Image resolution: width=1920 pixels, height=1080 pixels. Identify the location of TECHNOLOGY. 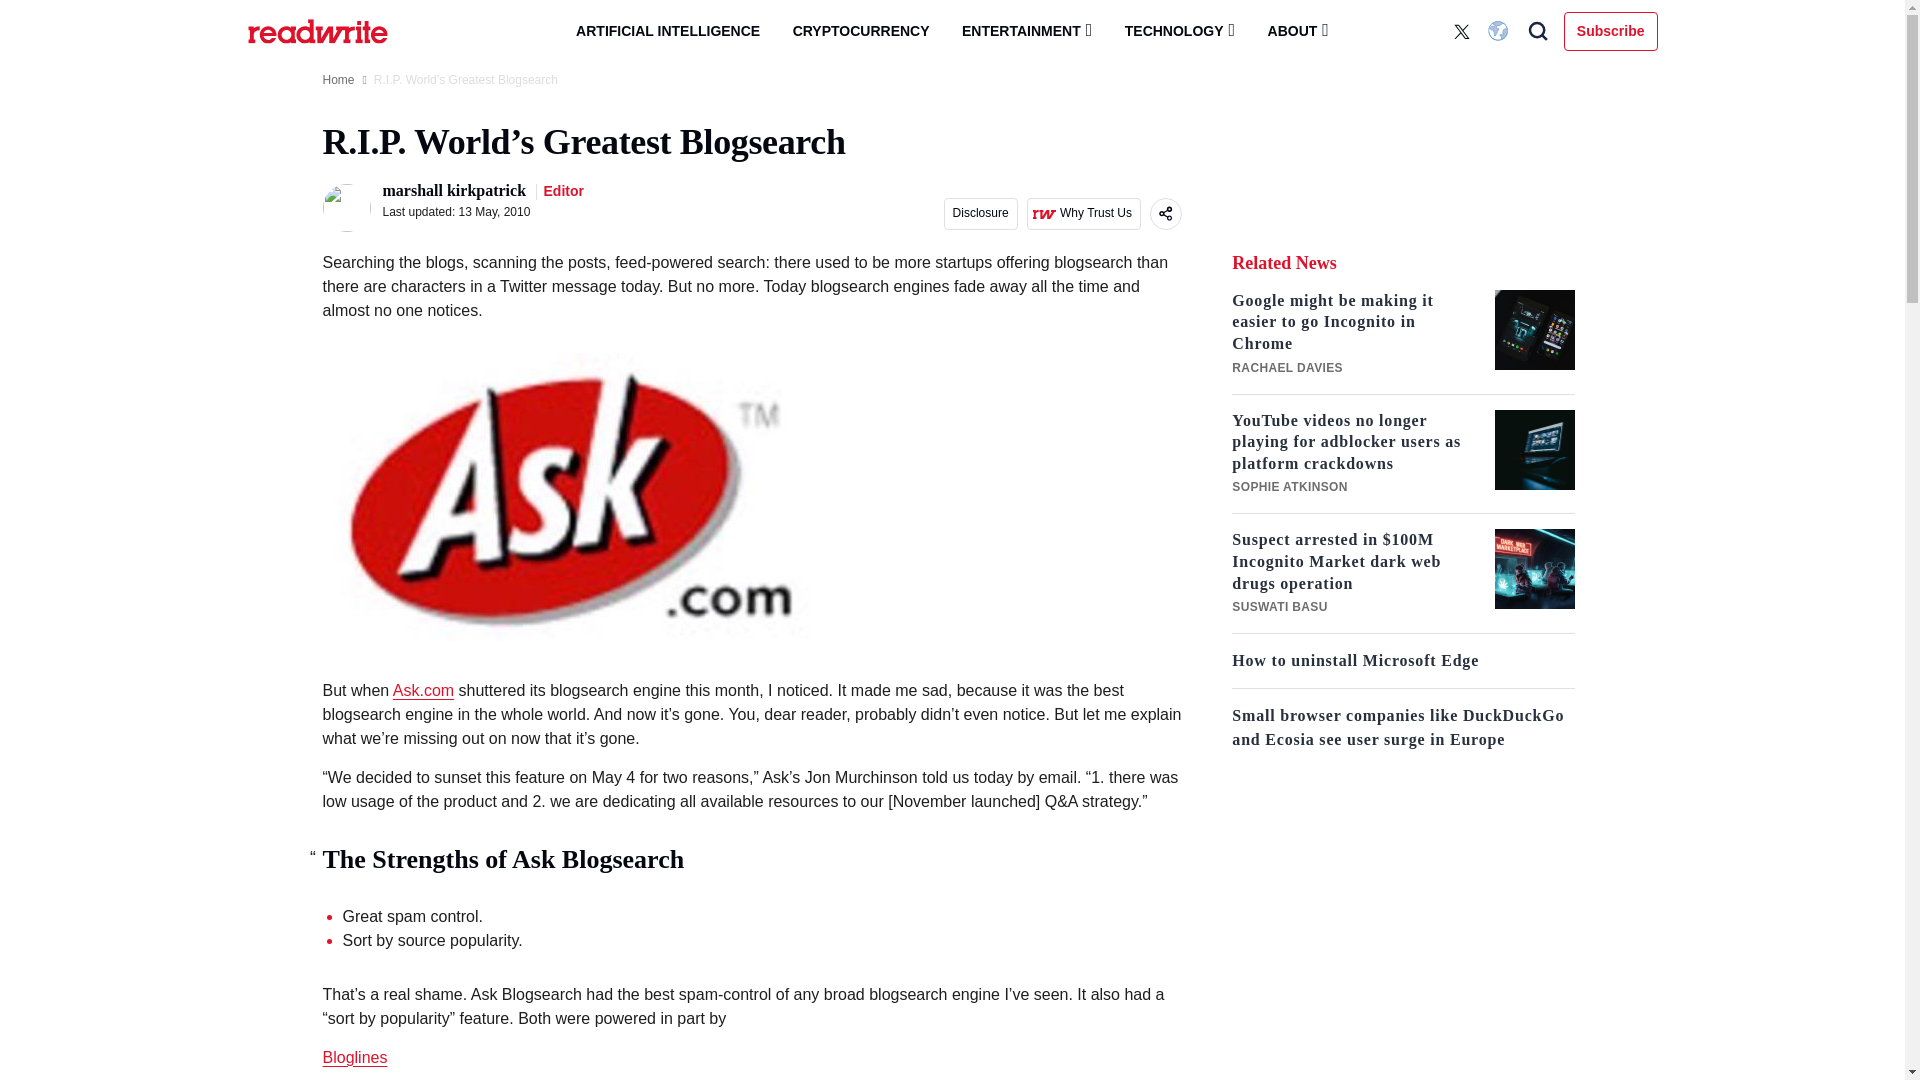
(1180, 30).